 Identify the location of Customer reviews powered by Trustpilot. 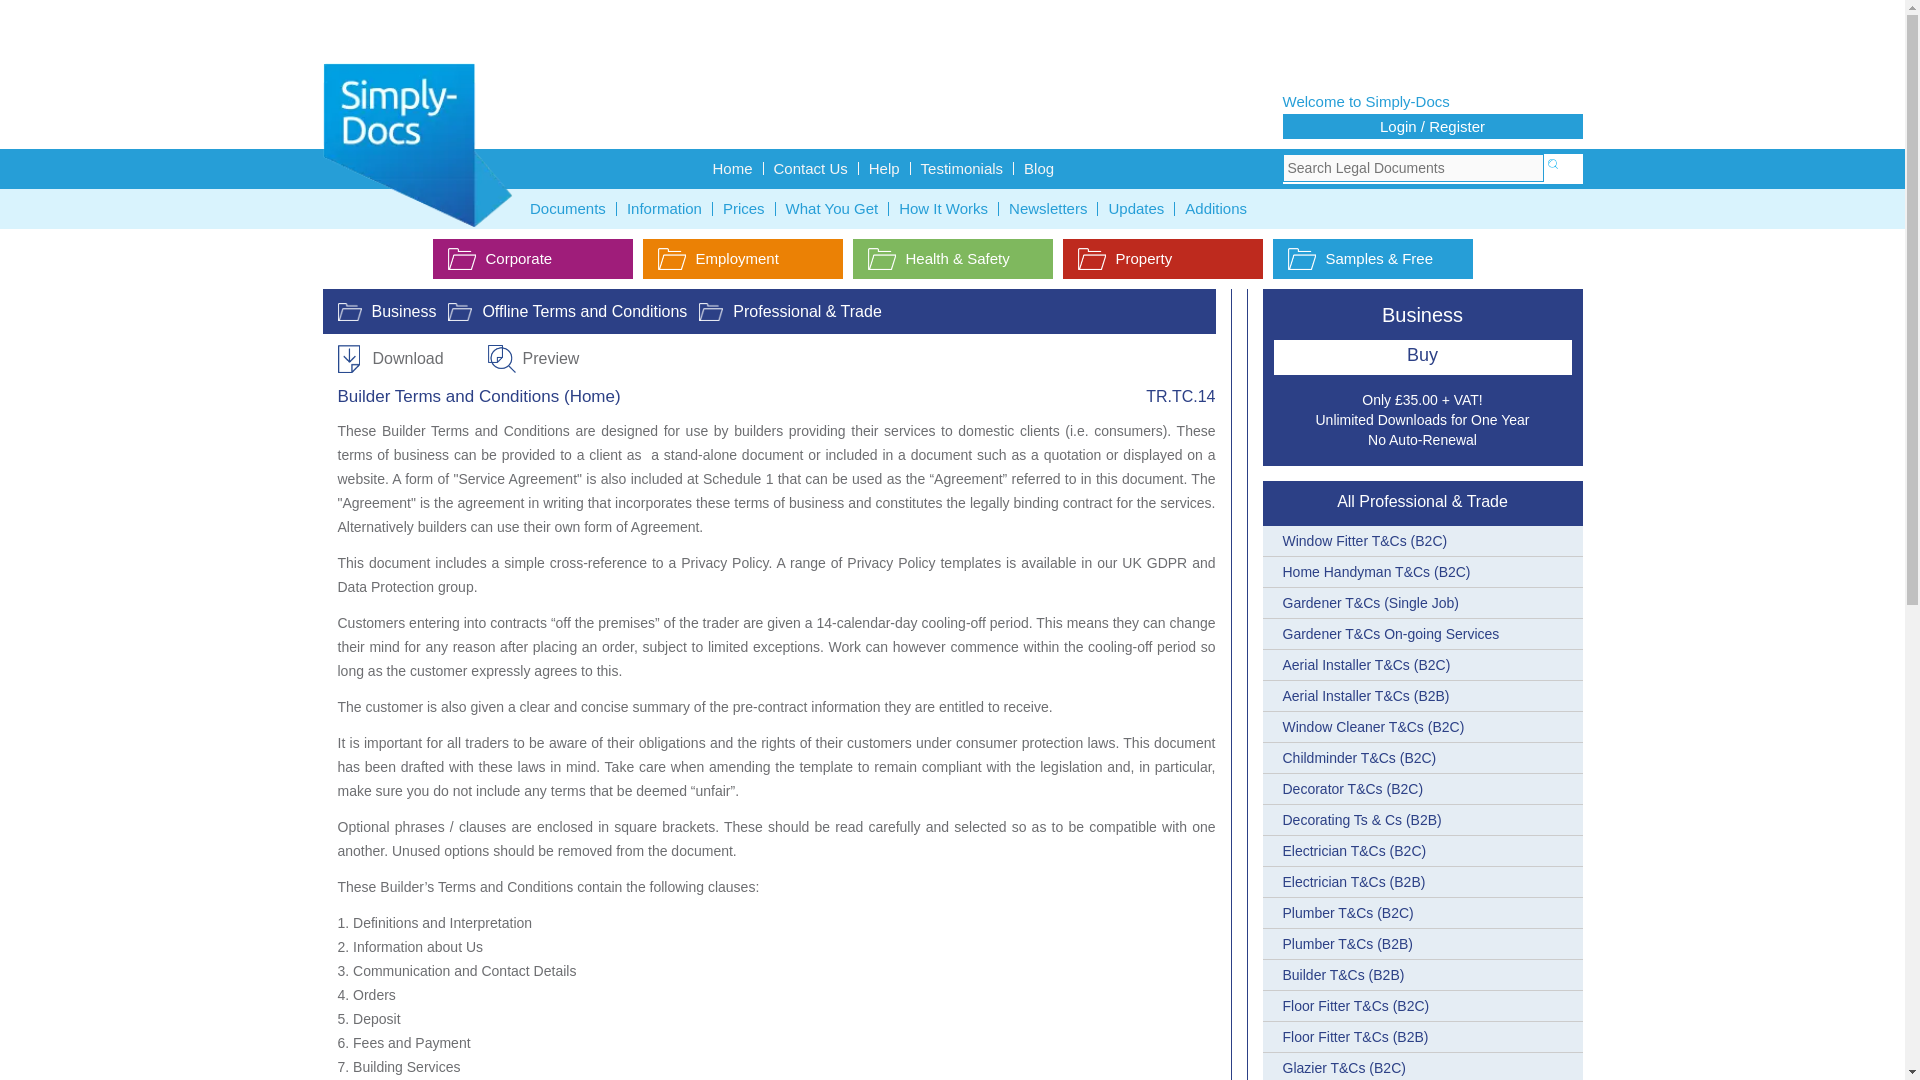
(952, 34).